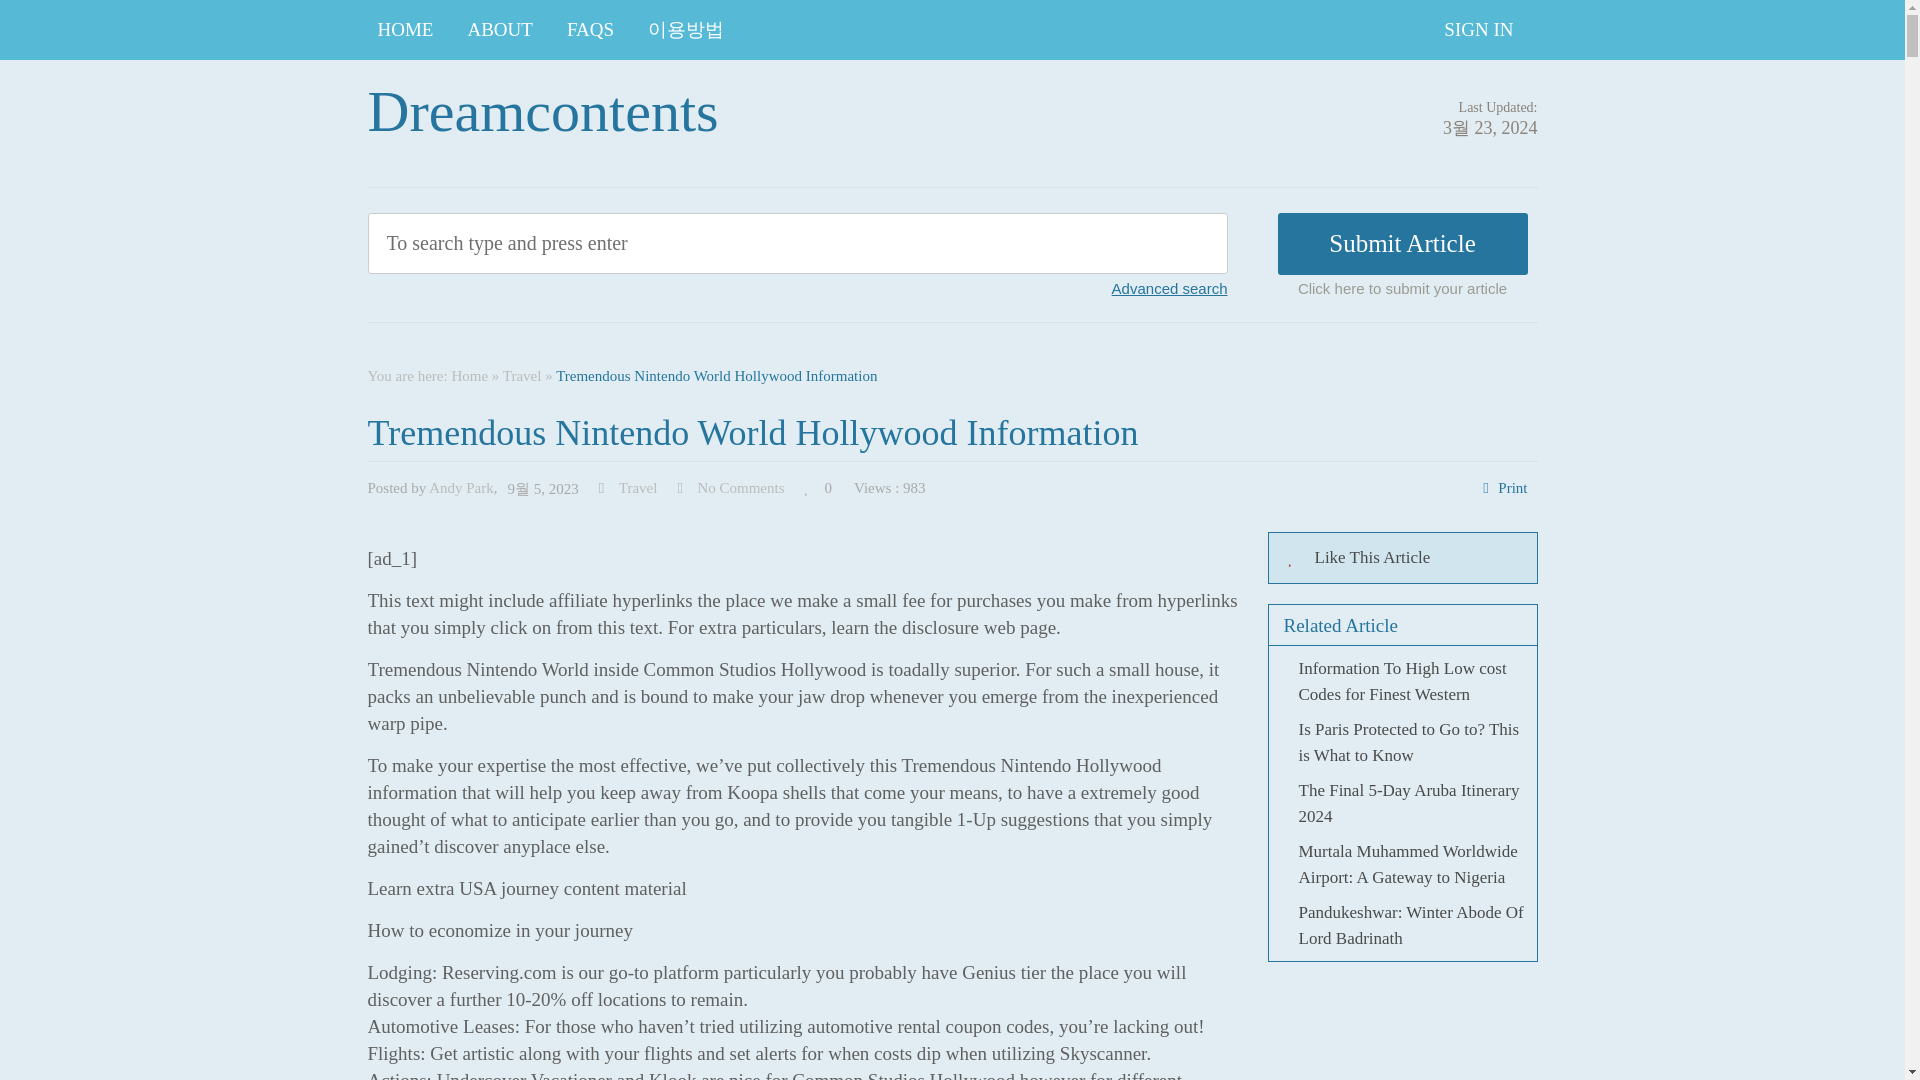 The height and width of the screenshot is (1080, 1920). I want to click on Advanced search, so click(1170, 288).